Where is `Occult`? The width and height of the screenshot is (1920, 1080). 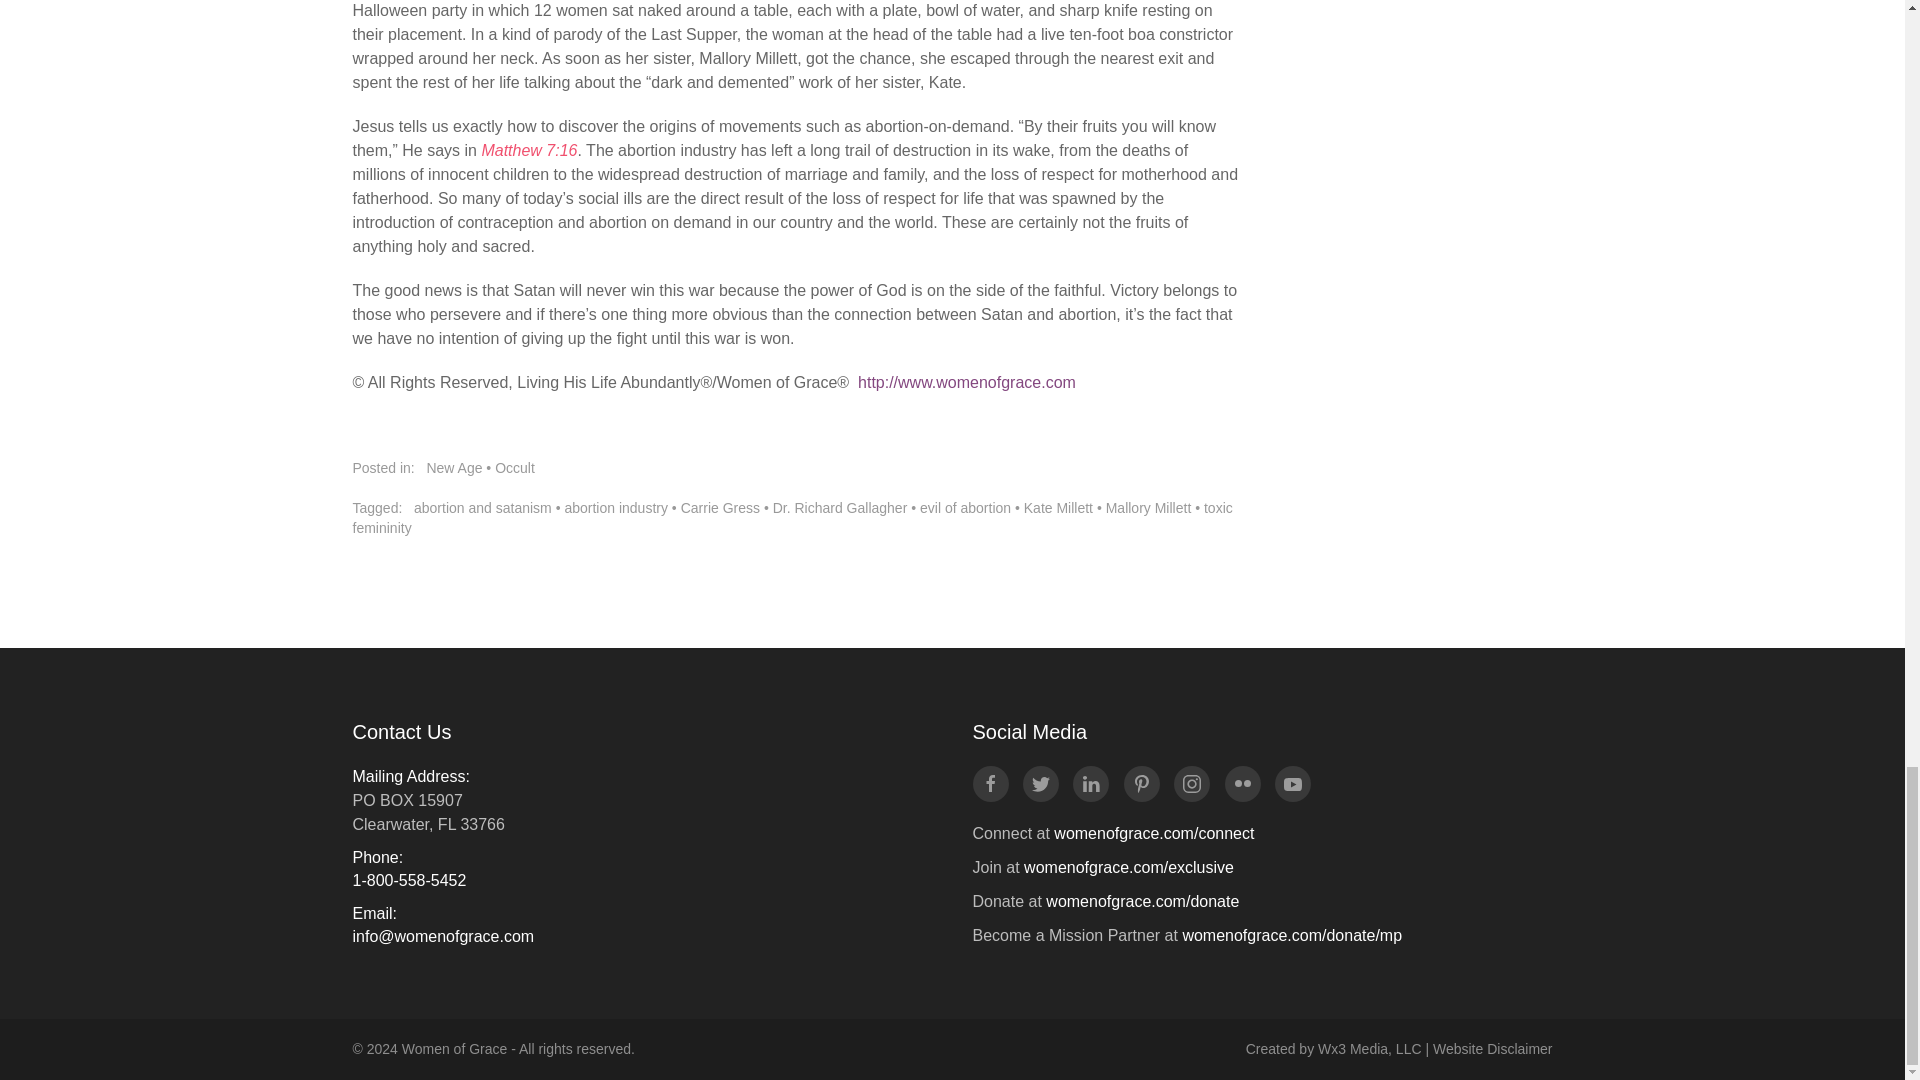 Occult is located at coordinates (515, 468).